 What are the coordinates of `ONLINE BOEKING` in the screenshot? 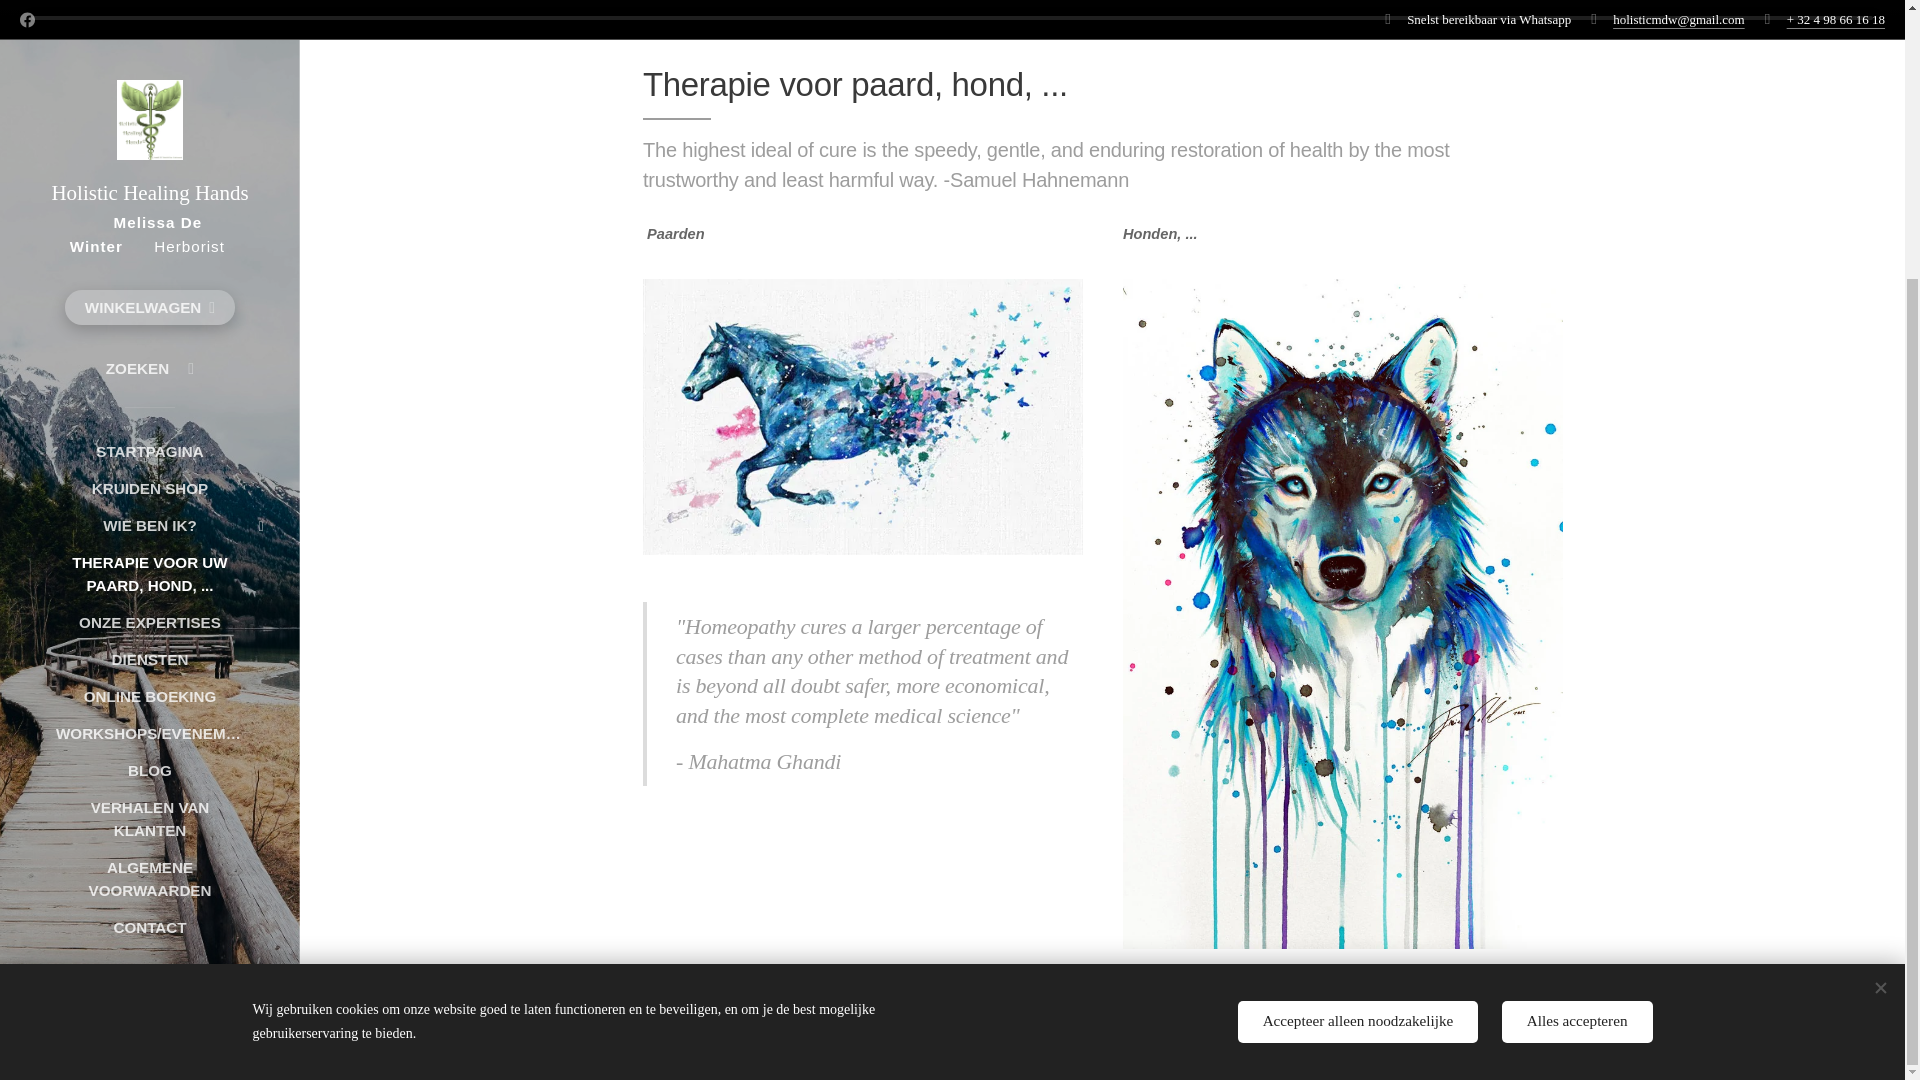 It's located at (149, 334).